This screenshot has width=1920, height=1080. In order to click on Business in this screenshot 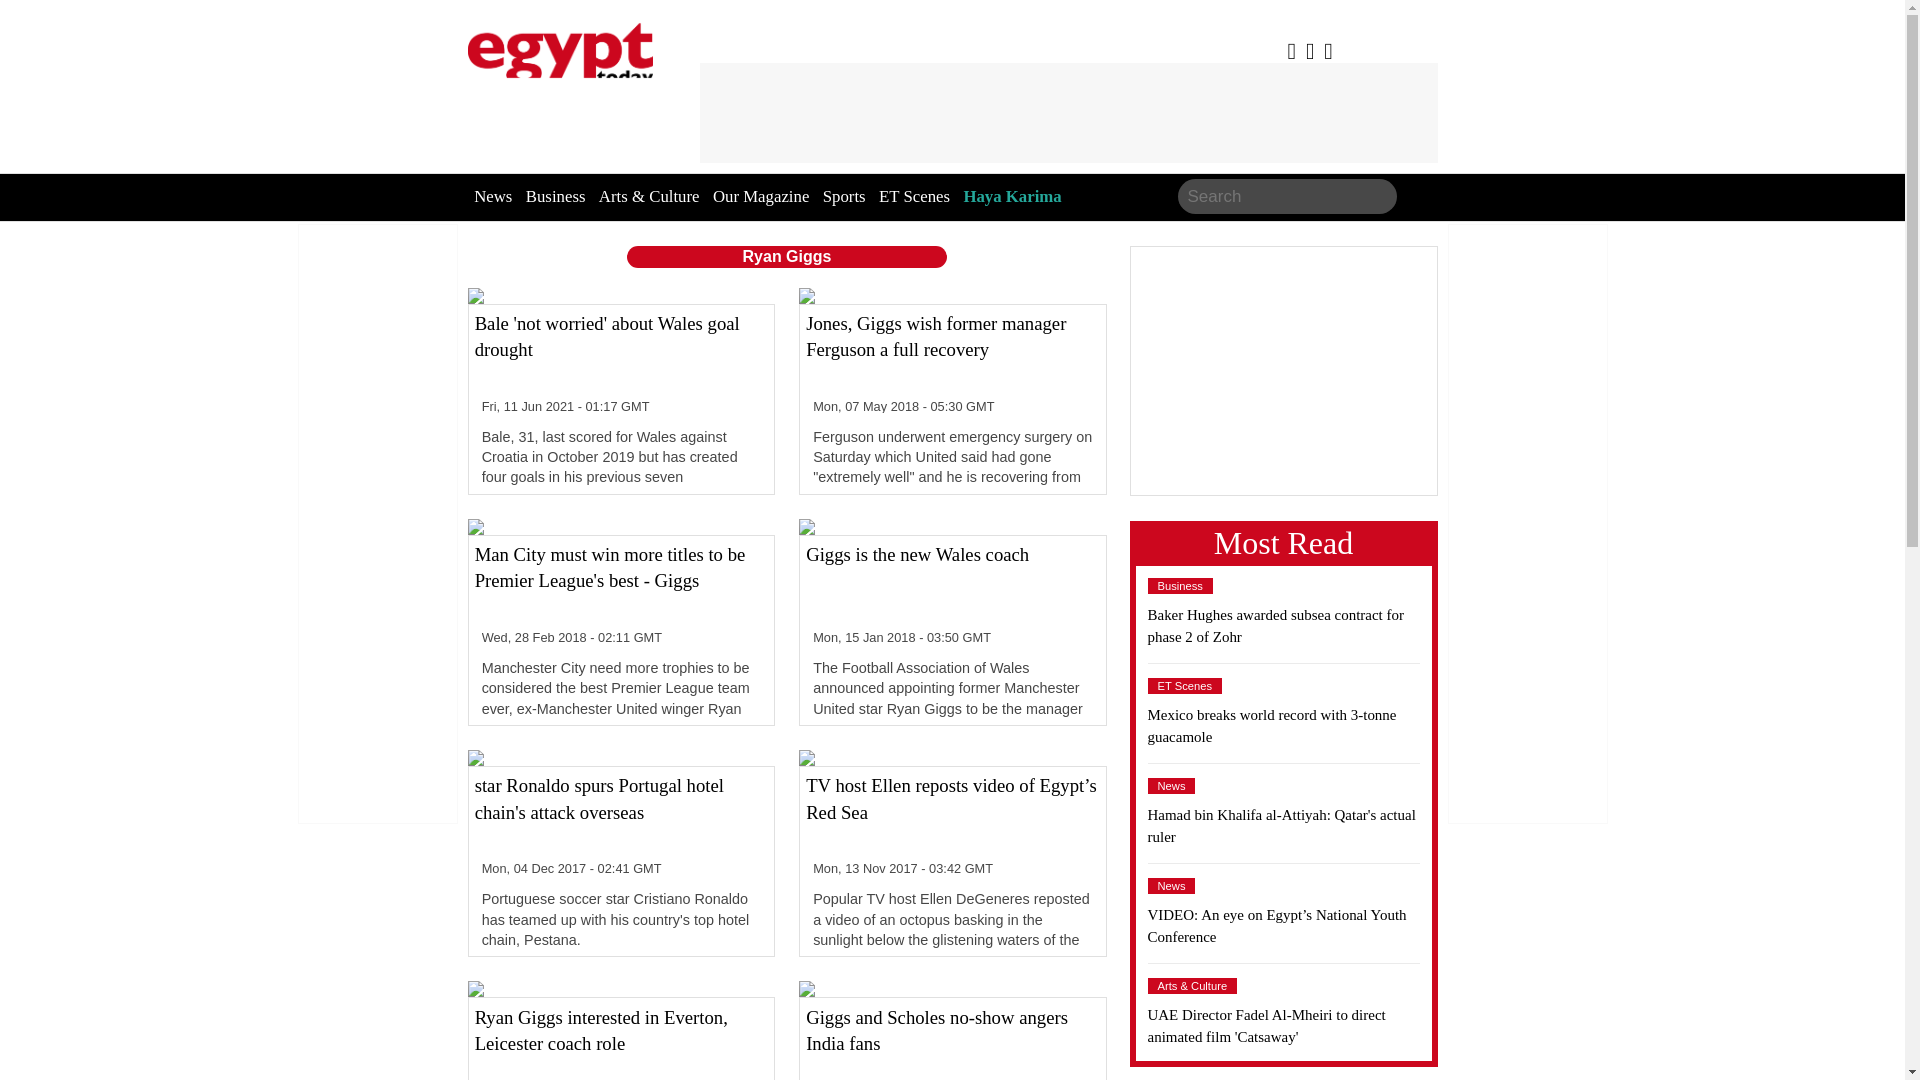, I will do `click(556, 197)`.